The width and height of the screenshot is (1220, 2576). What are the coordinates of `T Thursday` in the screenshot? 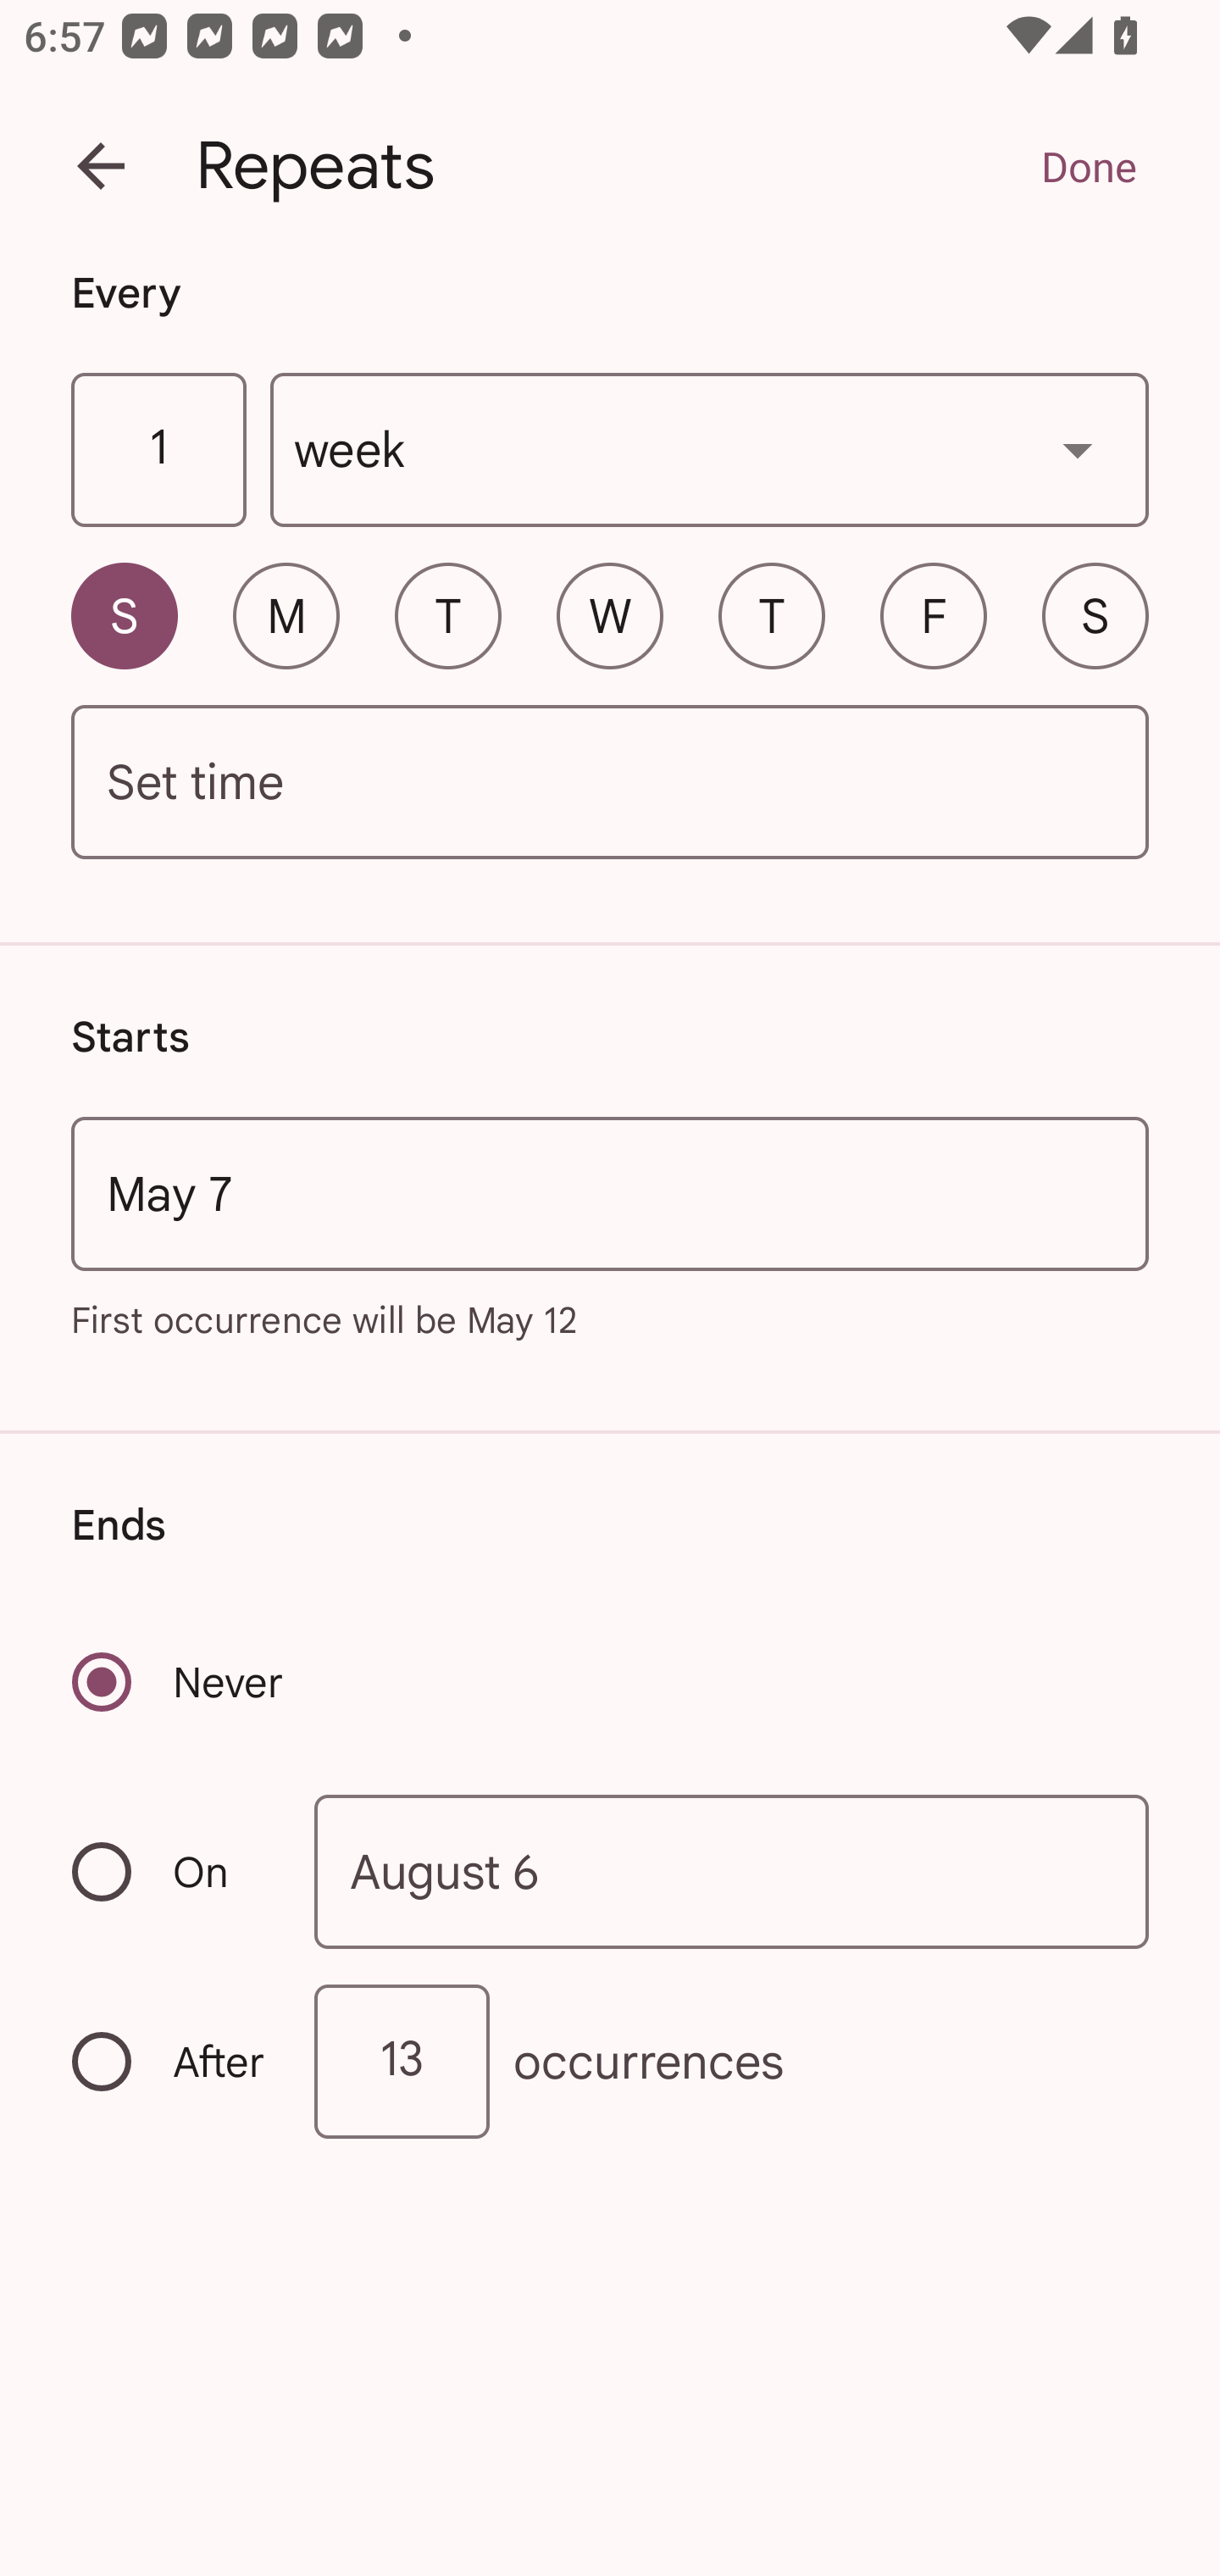 It's located at (771, 615).